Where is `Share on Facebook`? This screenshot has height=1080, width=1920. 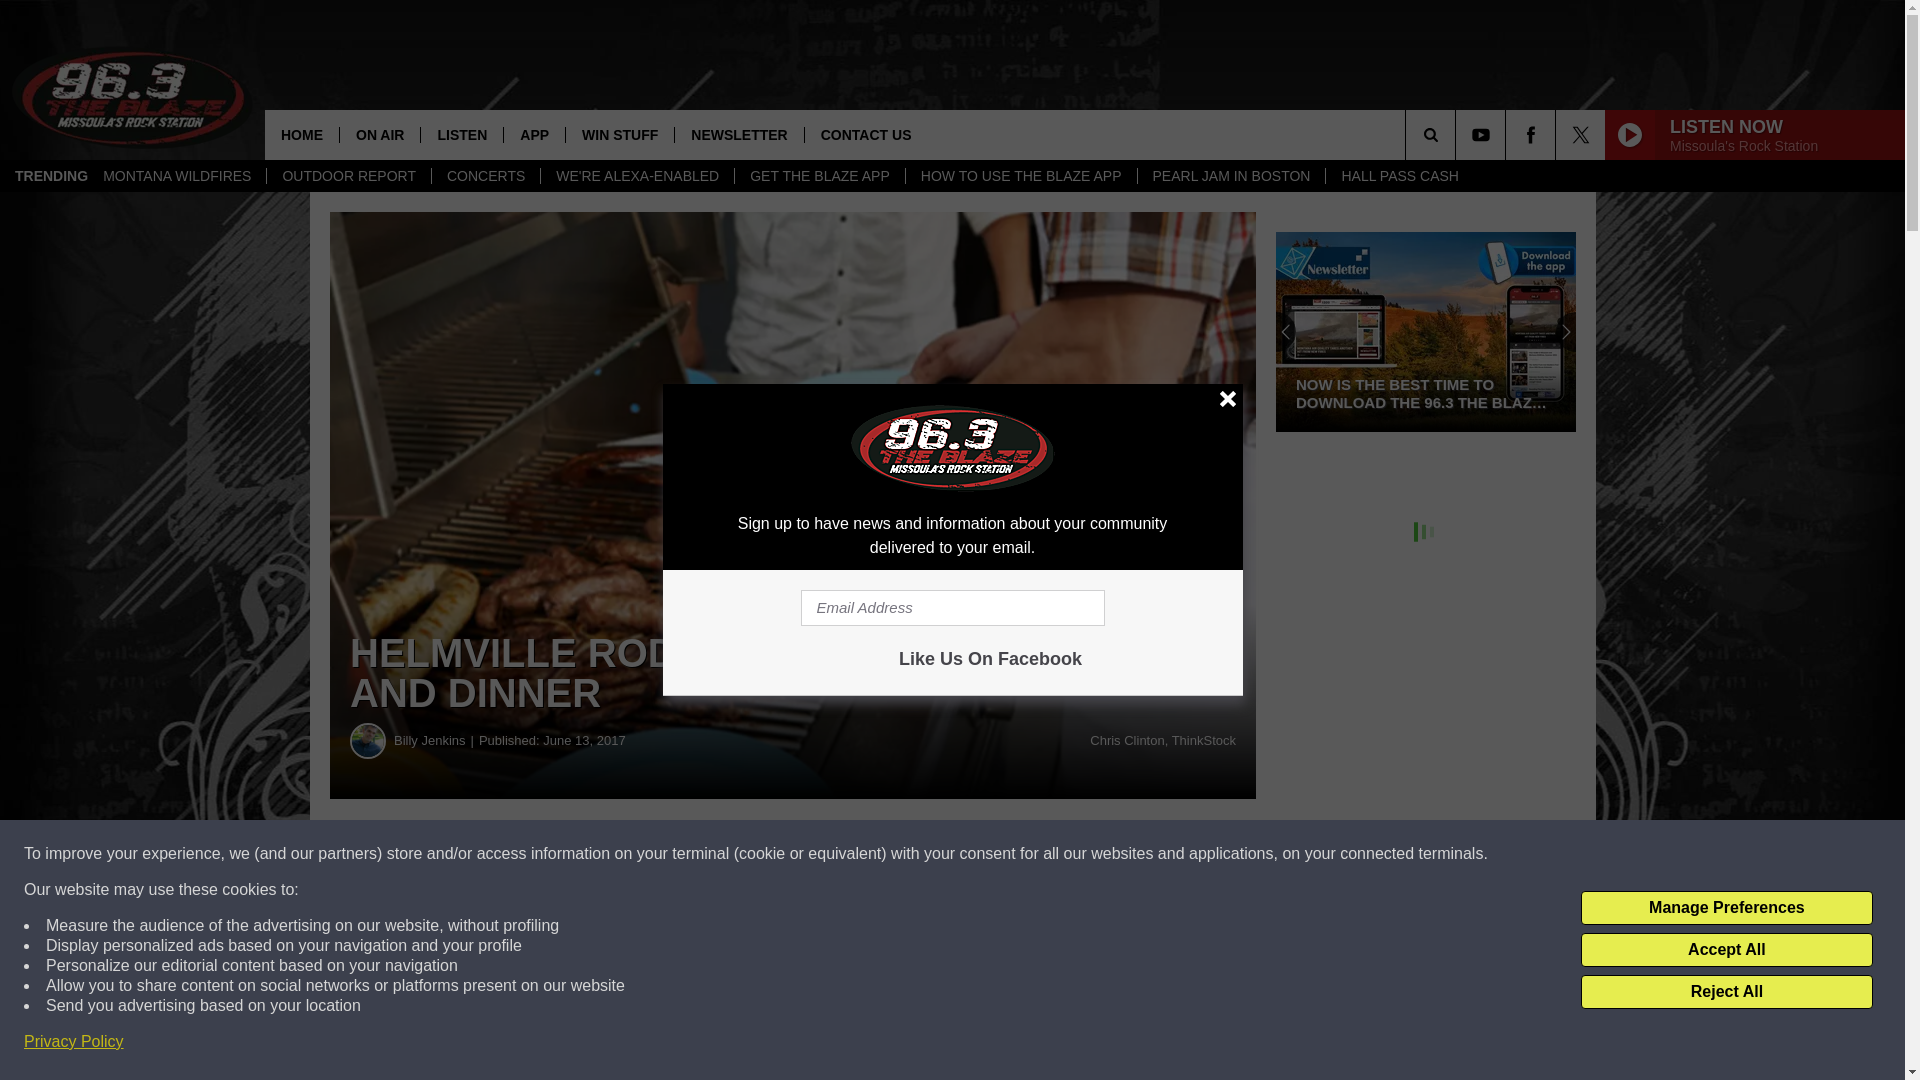
Share on Facebook is located at coordinates (608, 854).